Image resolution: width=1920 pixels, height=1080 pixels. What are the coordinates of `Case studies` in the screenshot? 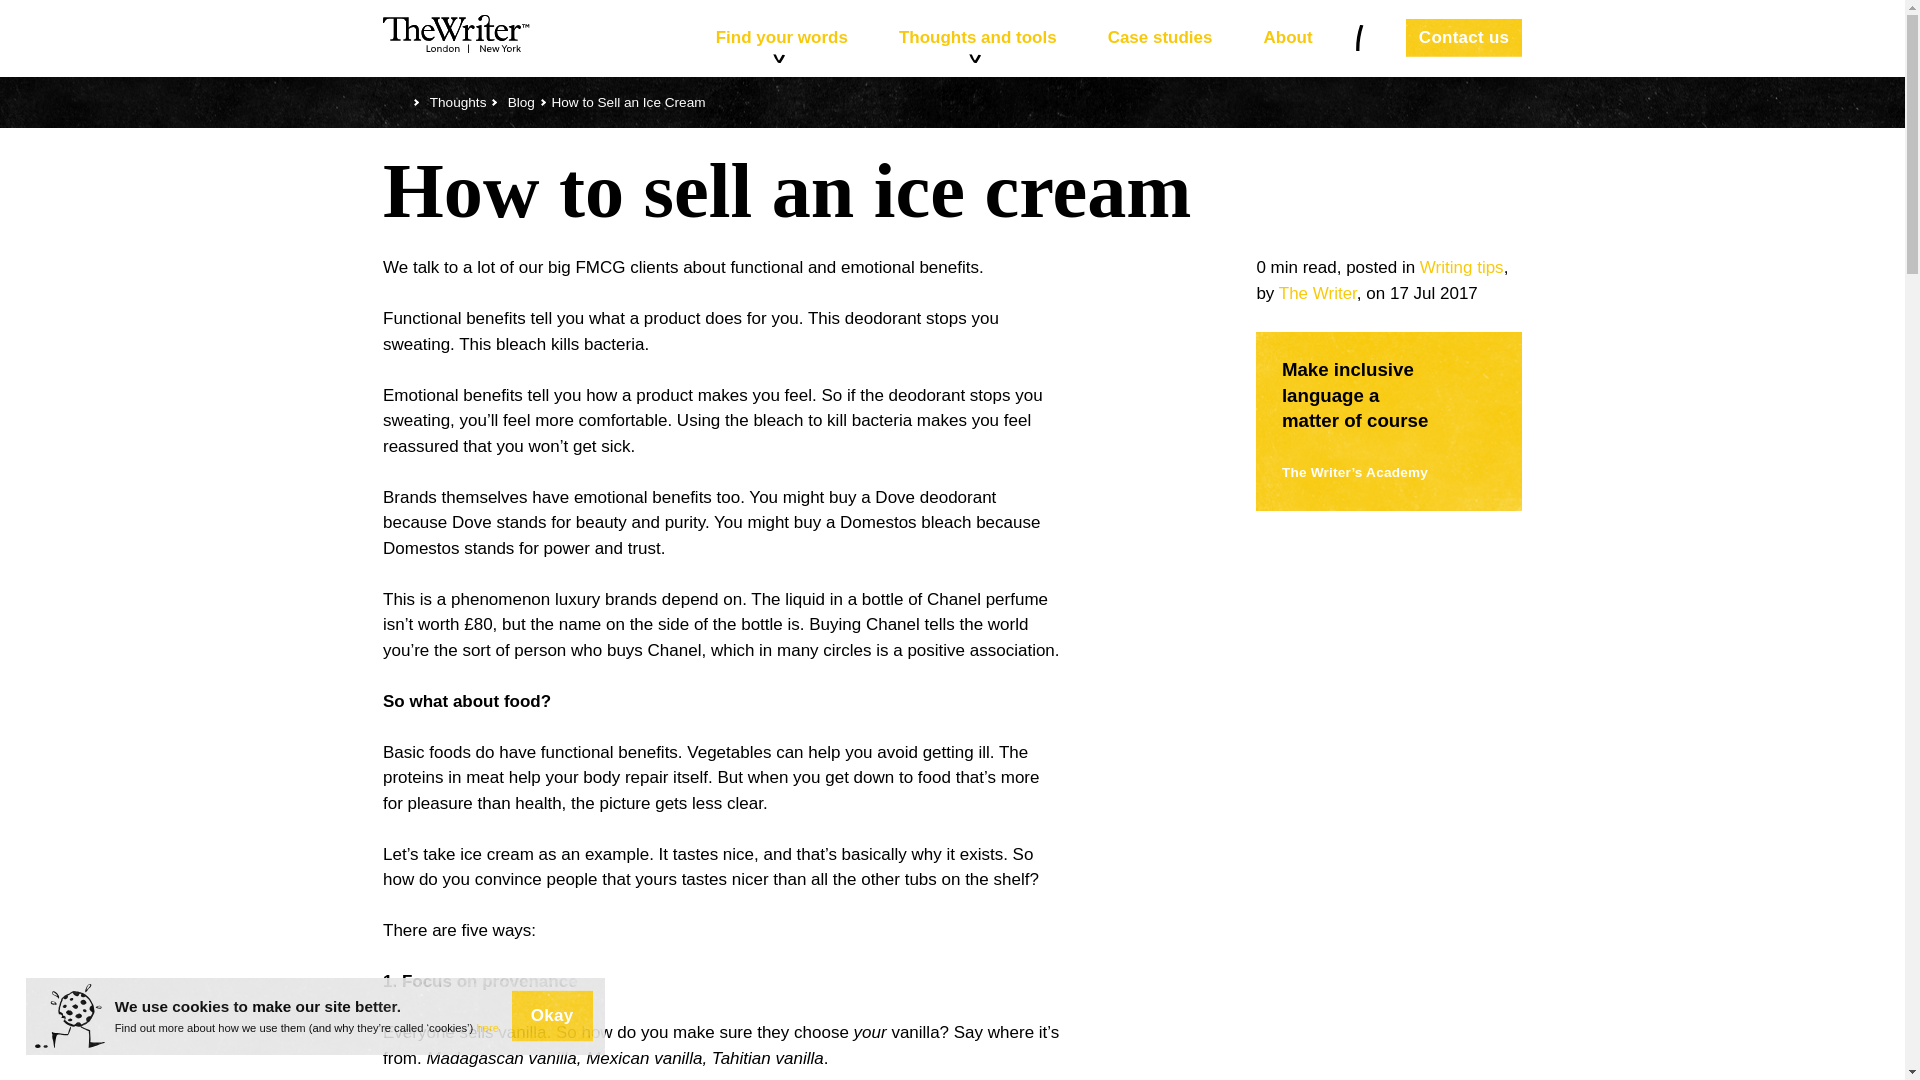 It's located at (1160, 38).